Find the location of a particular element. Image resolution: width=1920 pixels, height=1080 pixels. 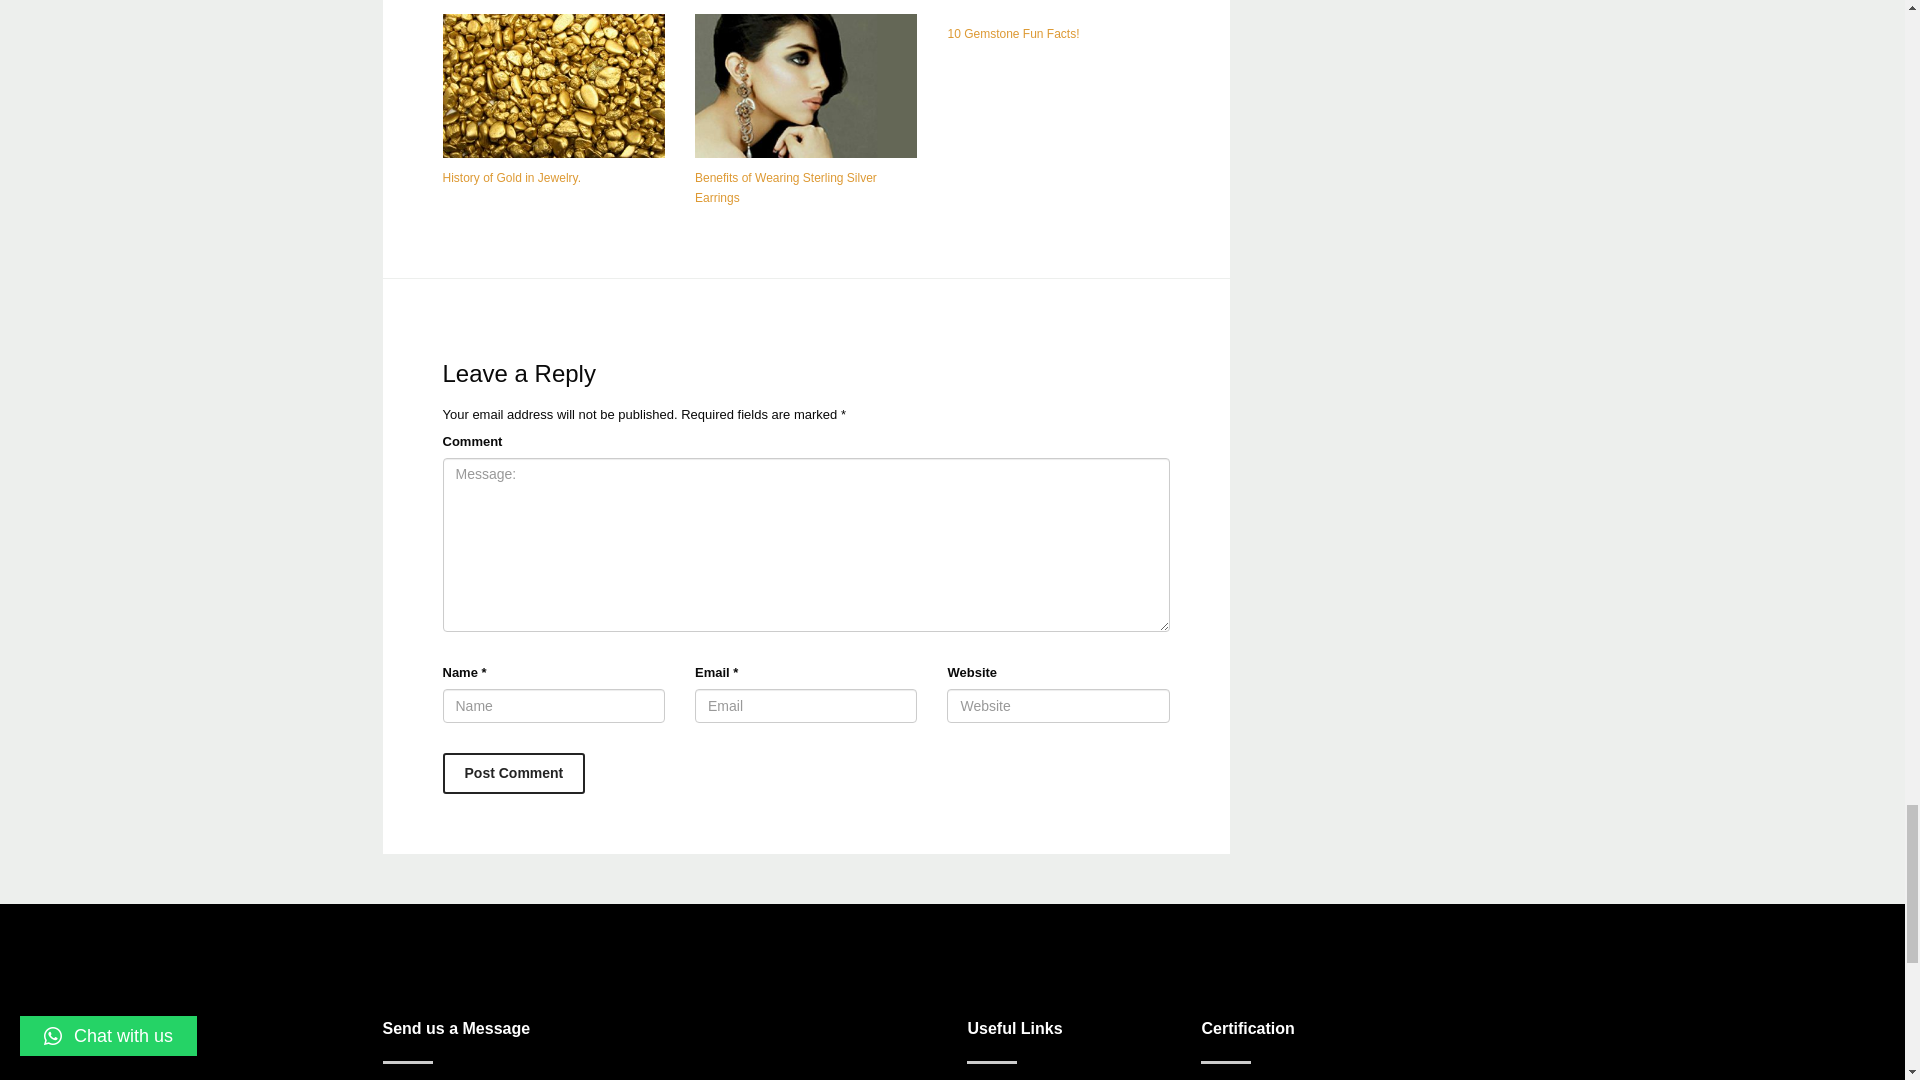

Capturefg copy is located at coordinates (806, 86).